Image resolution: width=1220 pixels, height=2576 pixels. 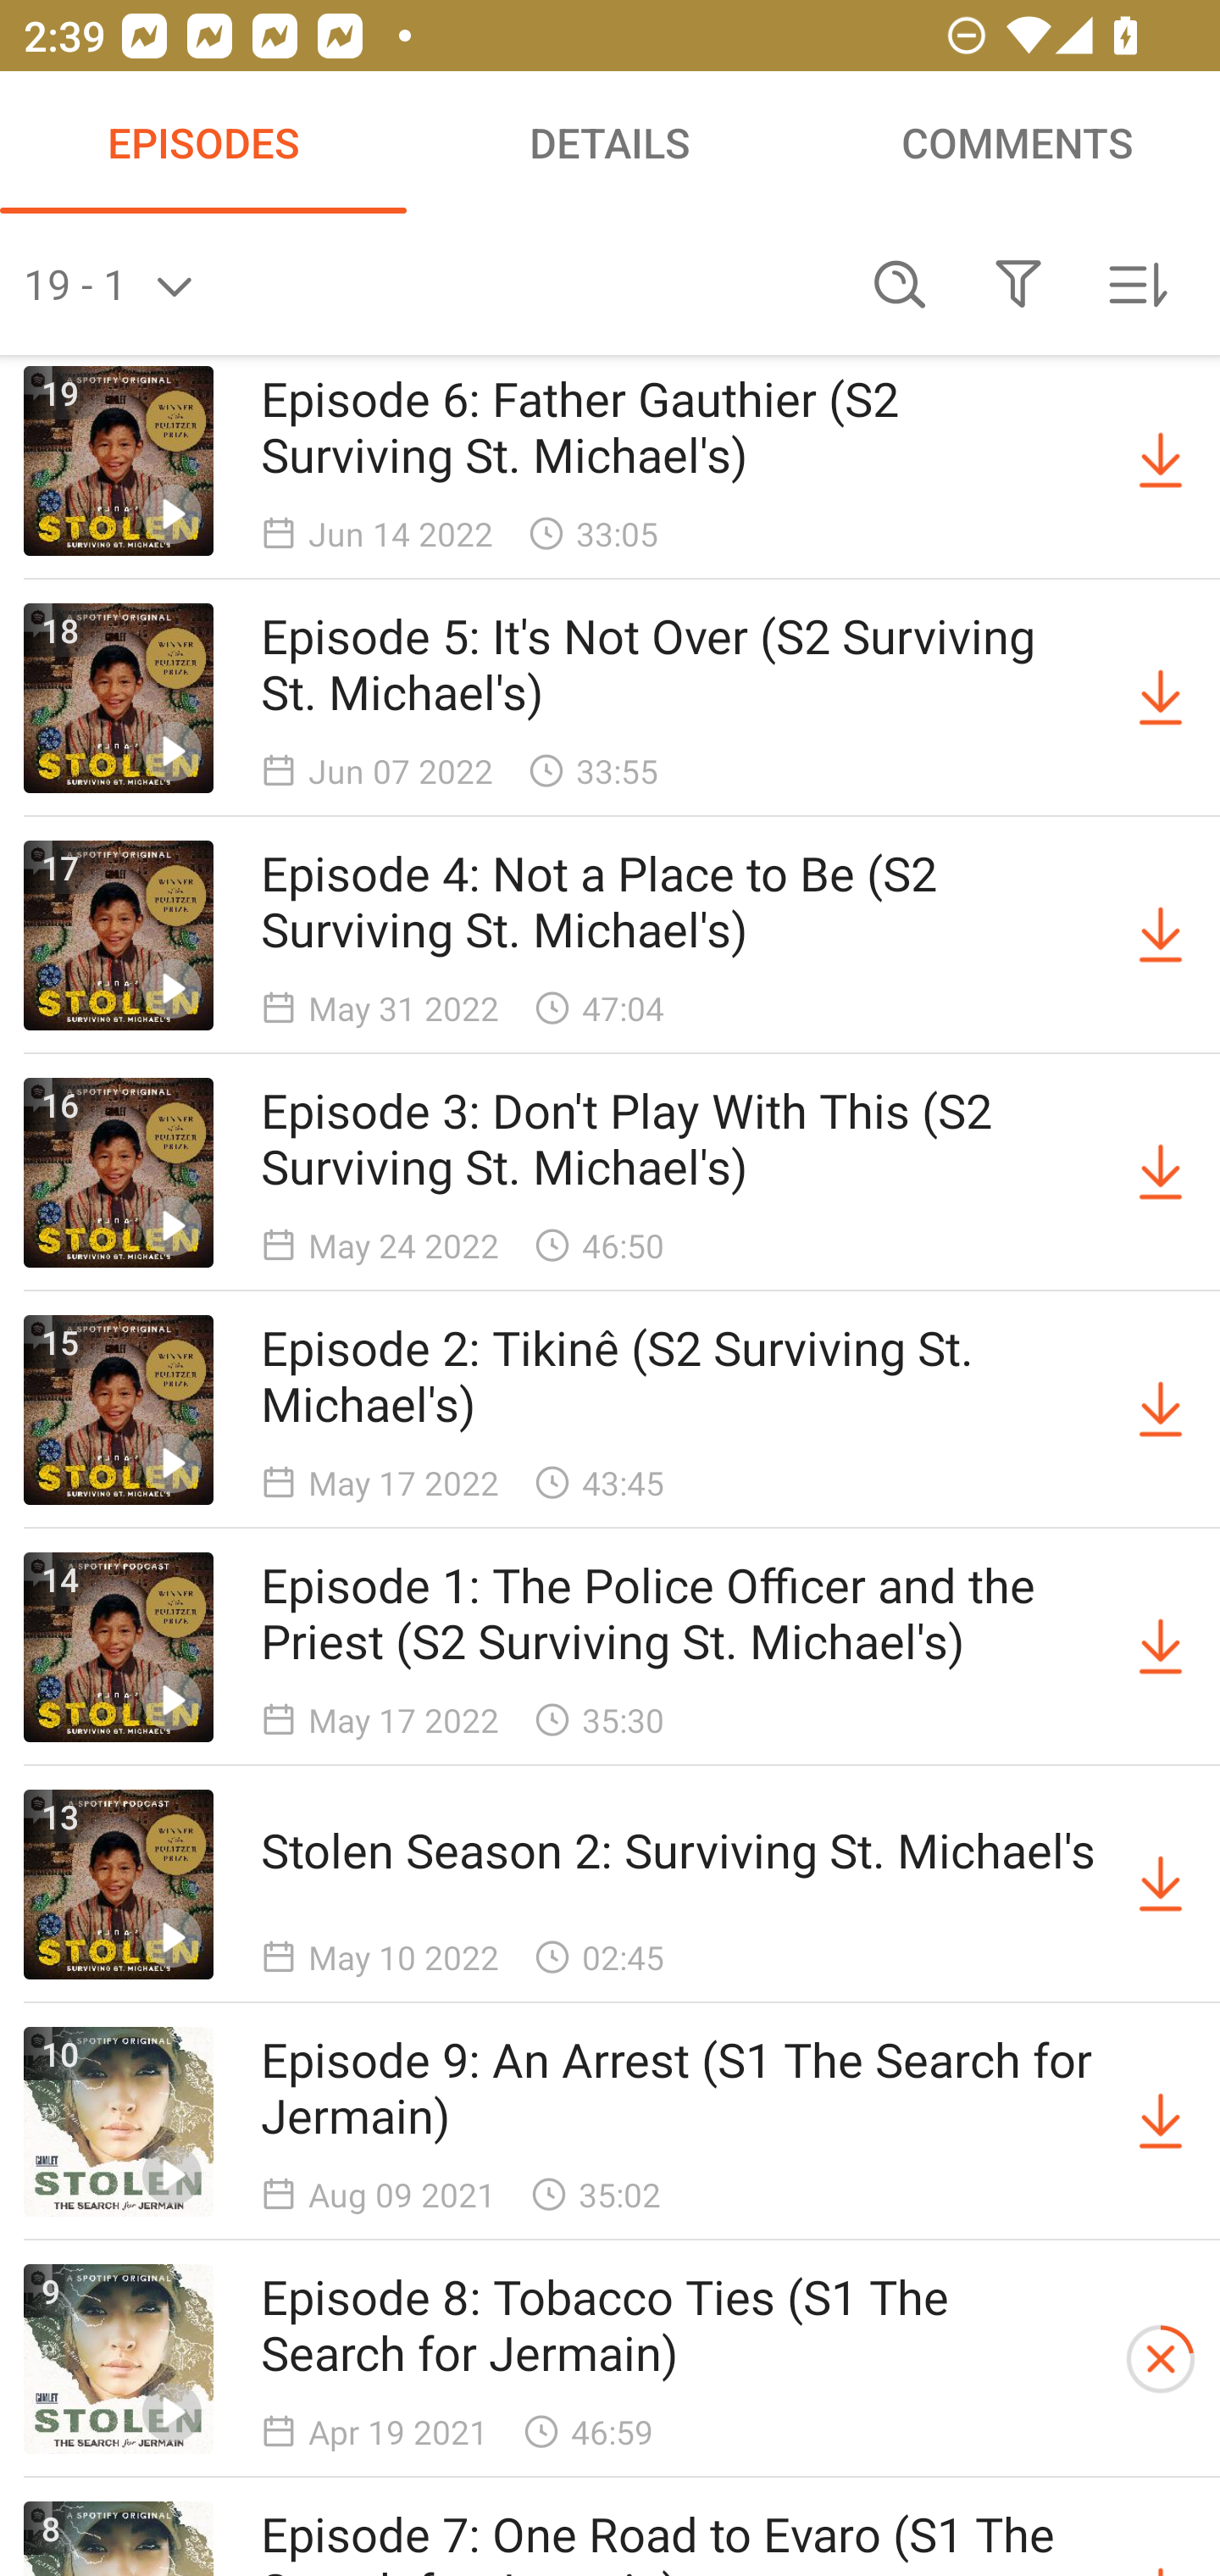 I want to click on EPISODES, so click(x=203, y=142).